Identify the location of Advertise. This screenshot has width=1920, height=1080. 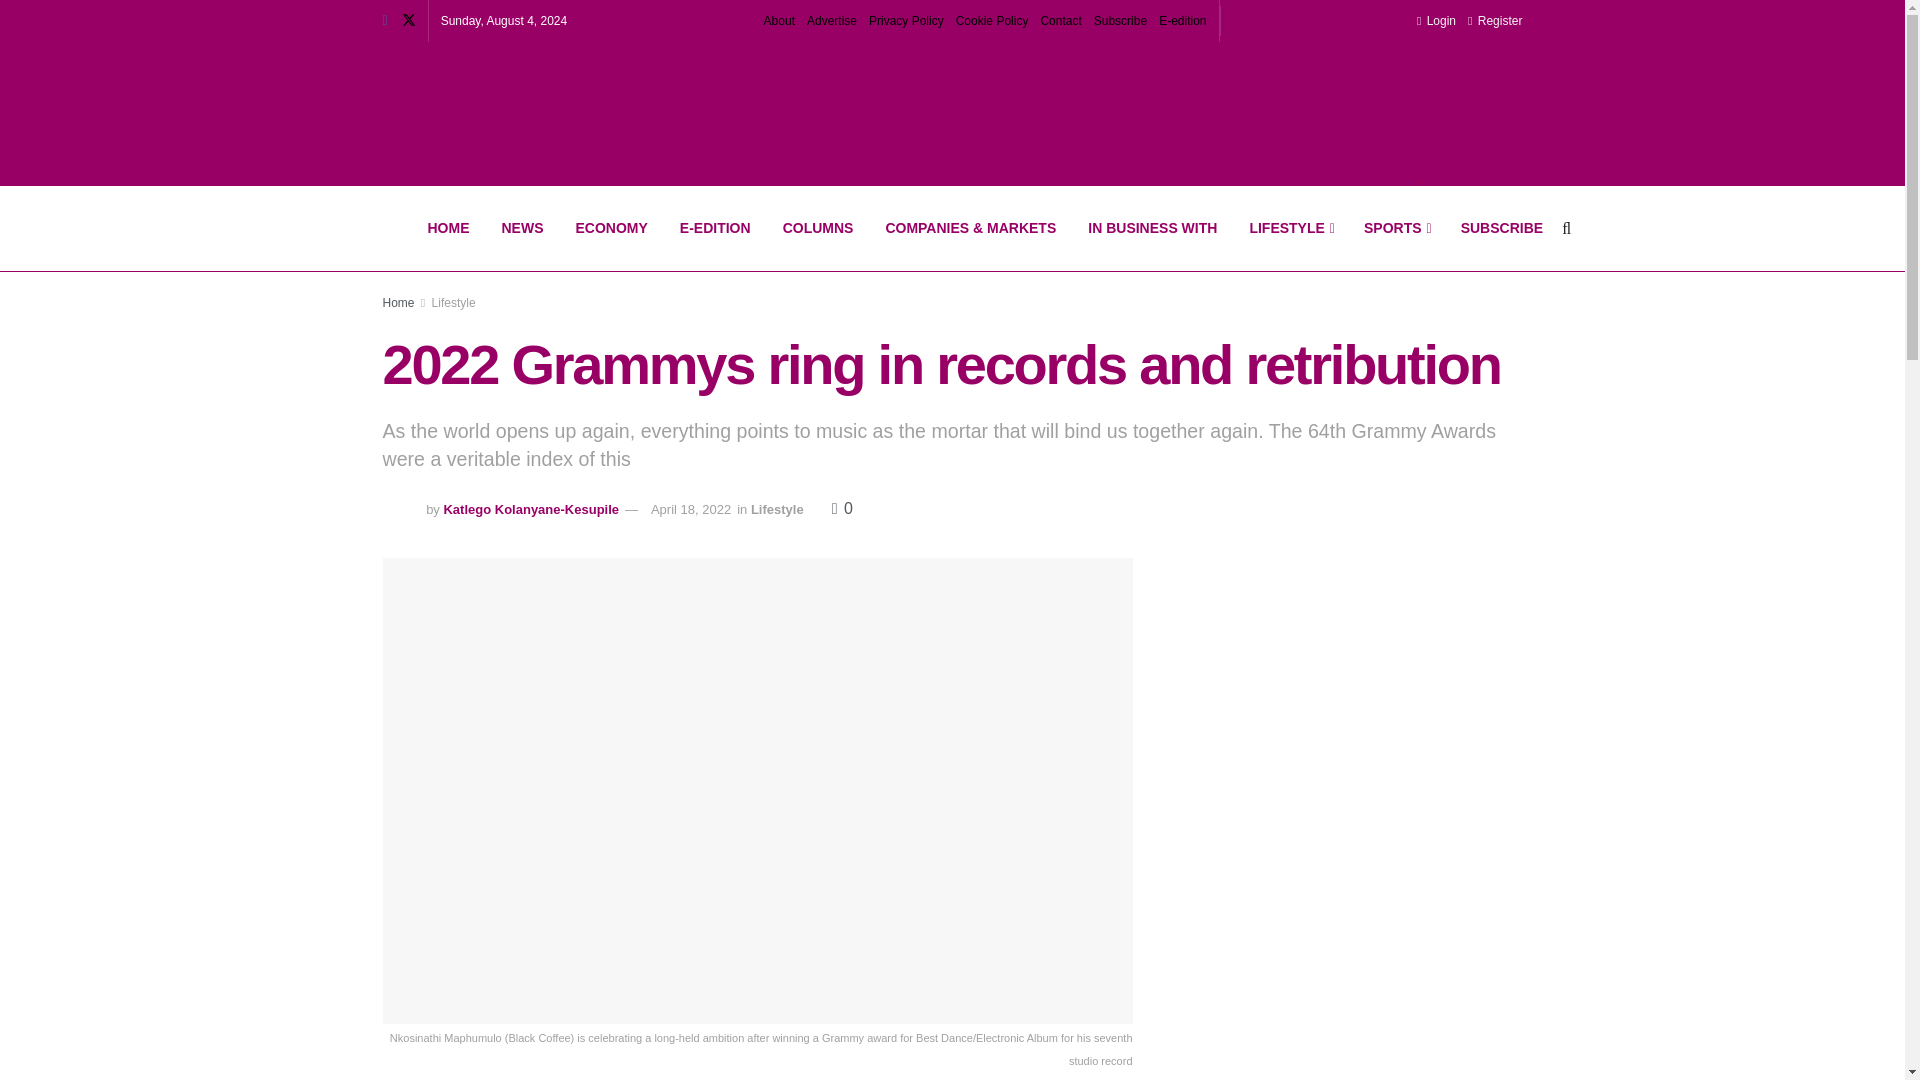
(831, 21).